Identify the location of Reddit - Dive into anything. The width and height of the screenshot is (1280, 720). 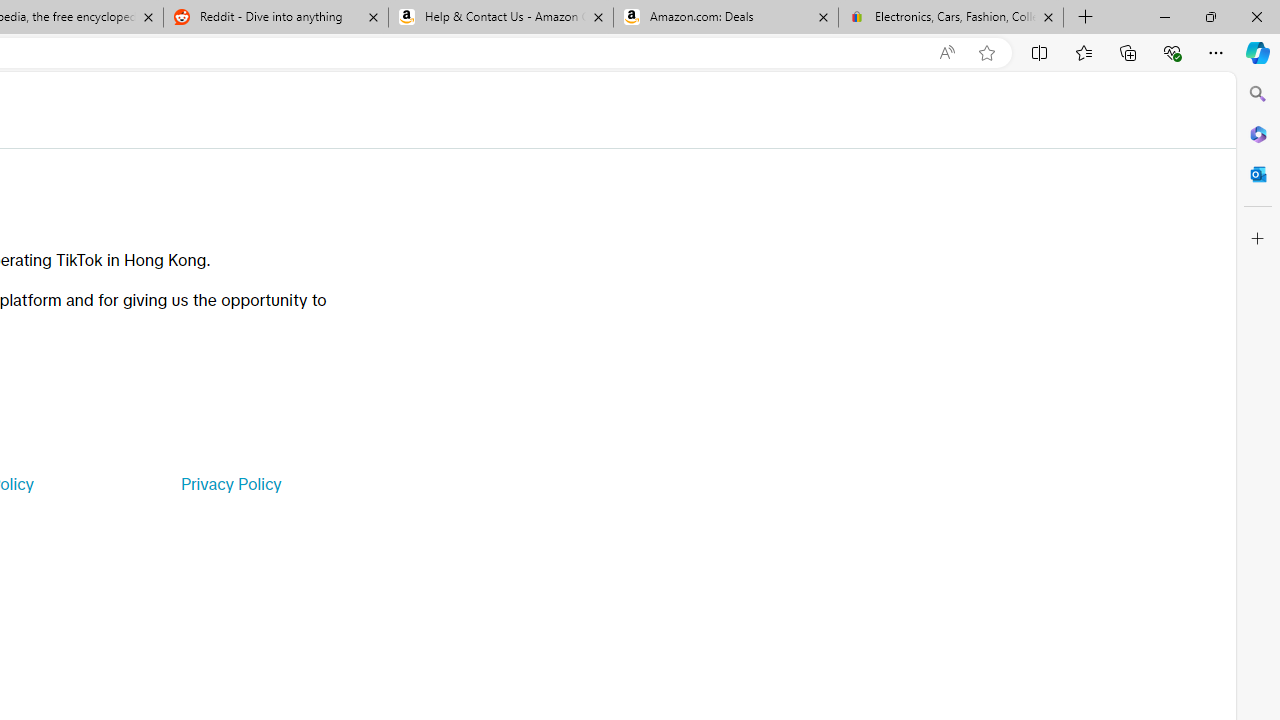
(275, 18).